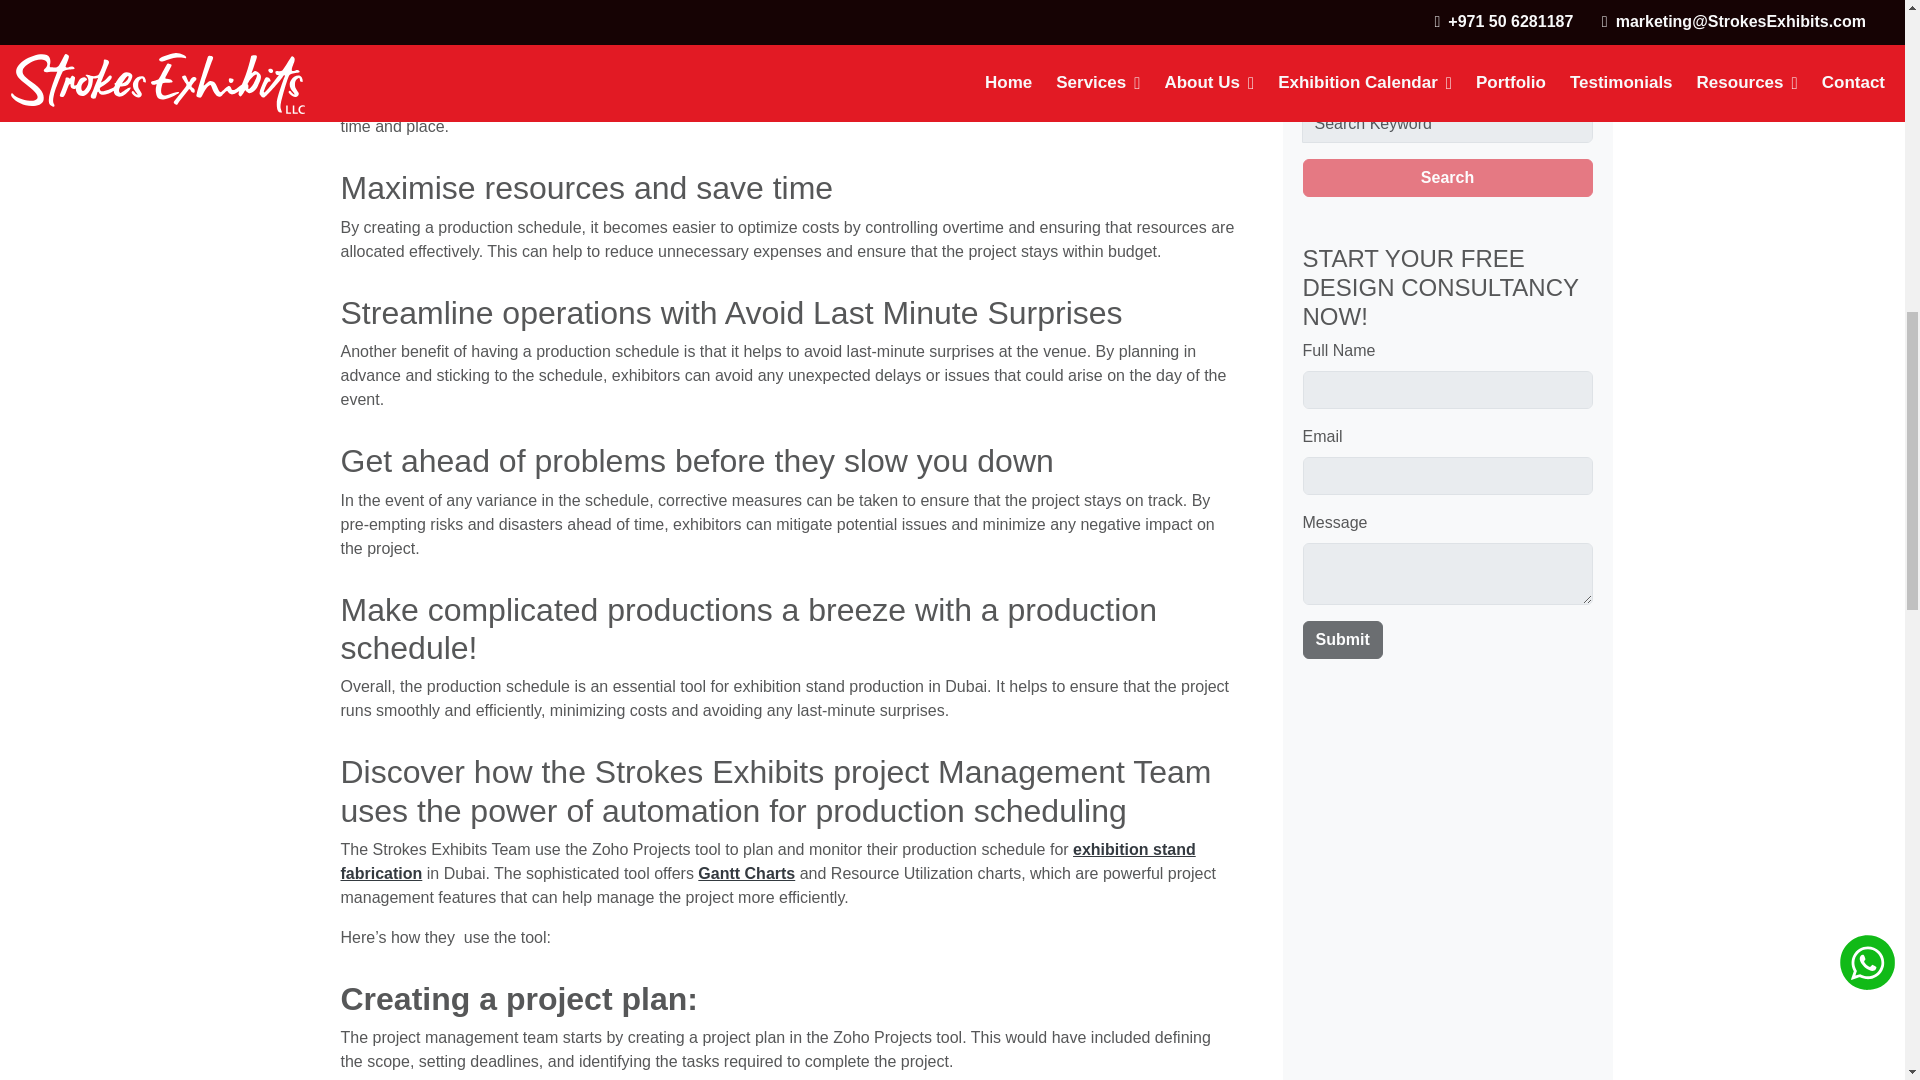 The height and width of the screenshot is (1080, 1920). Describe the element at coordinates (1446, 177) in the screenshot. I see `Search` at that location.